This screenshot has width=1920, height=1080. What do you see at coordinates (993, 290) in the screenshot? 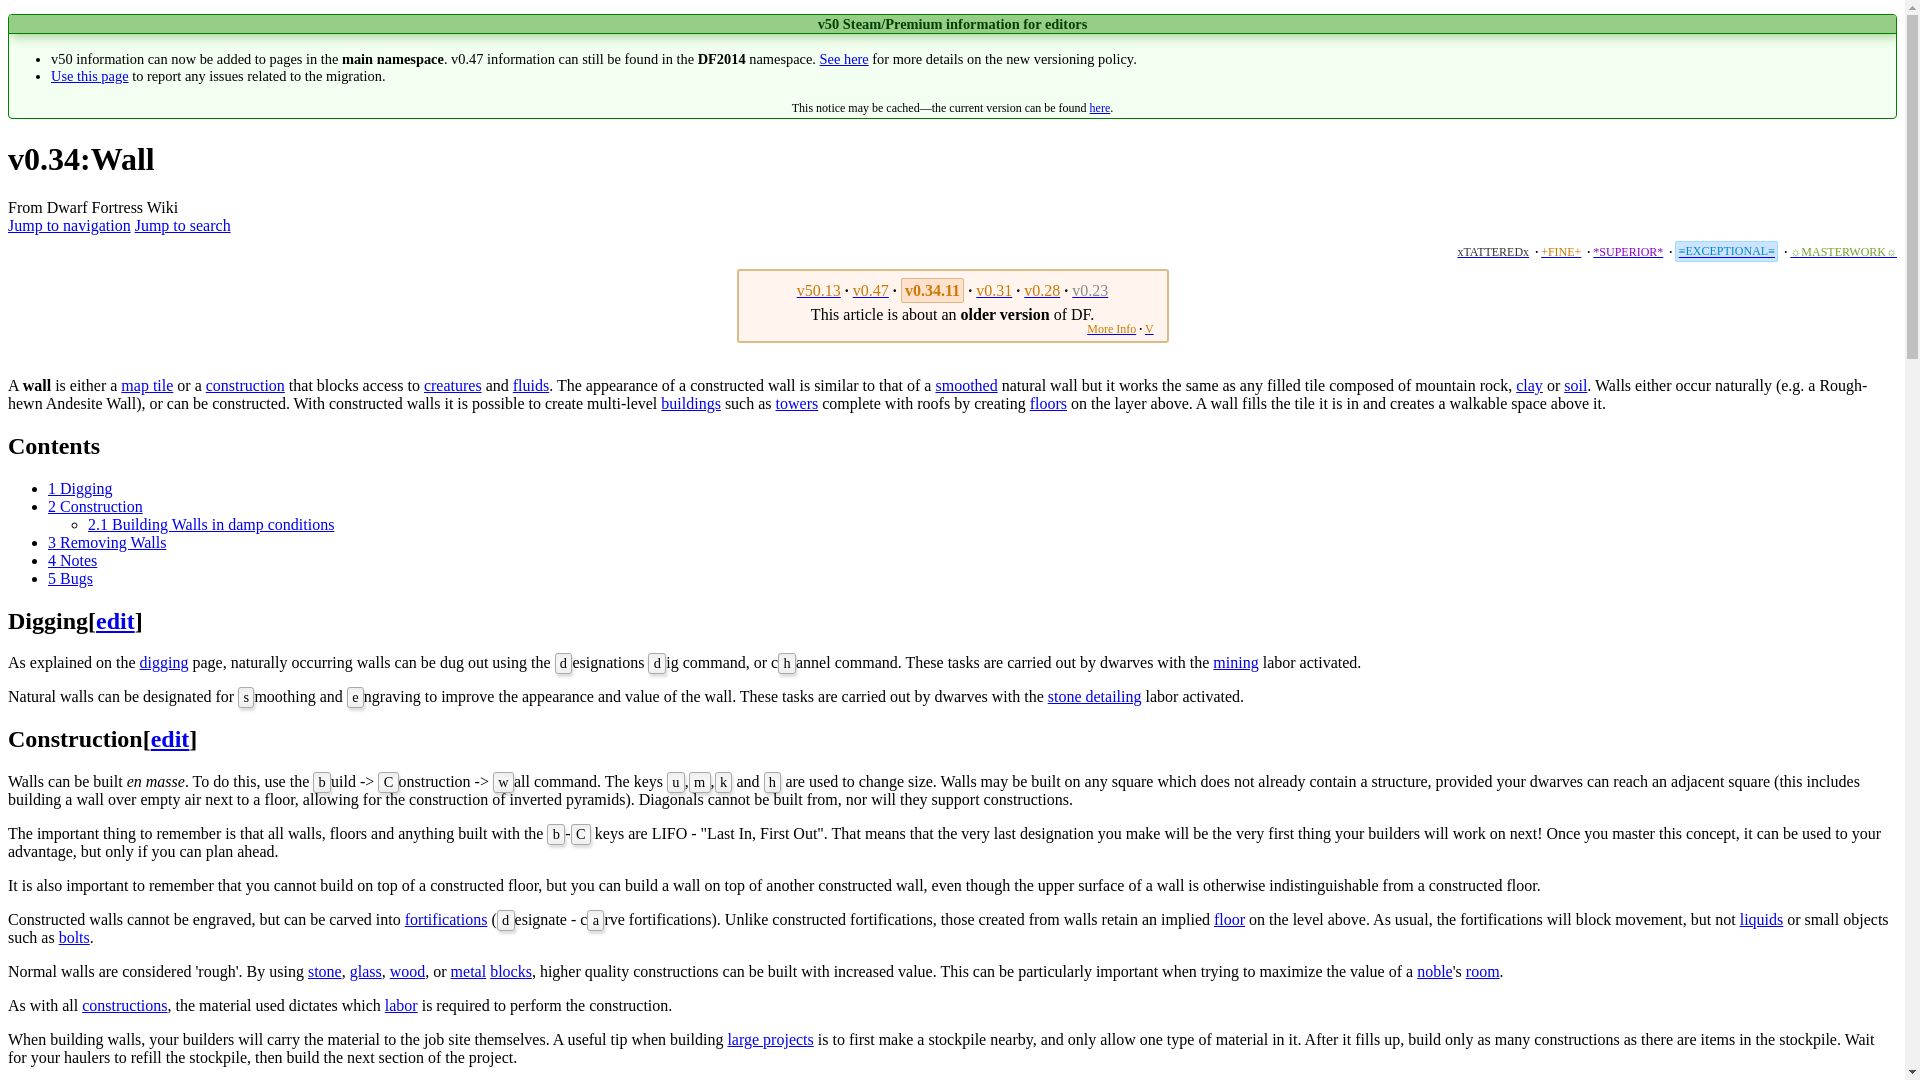
I see `v0.31:Wall` at bounding box center [993, 290].